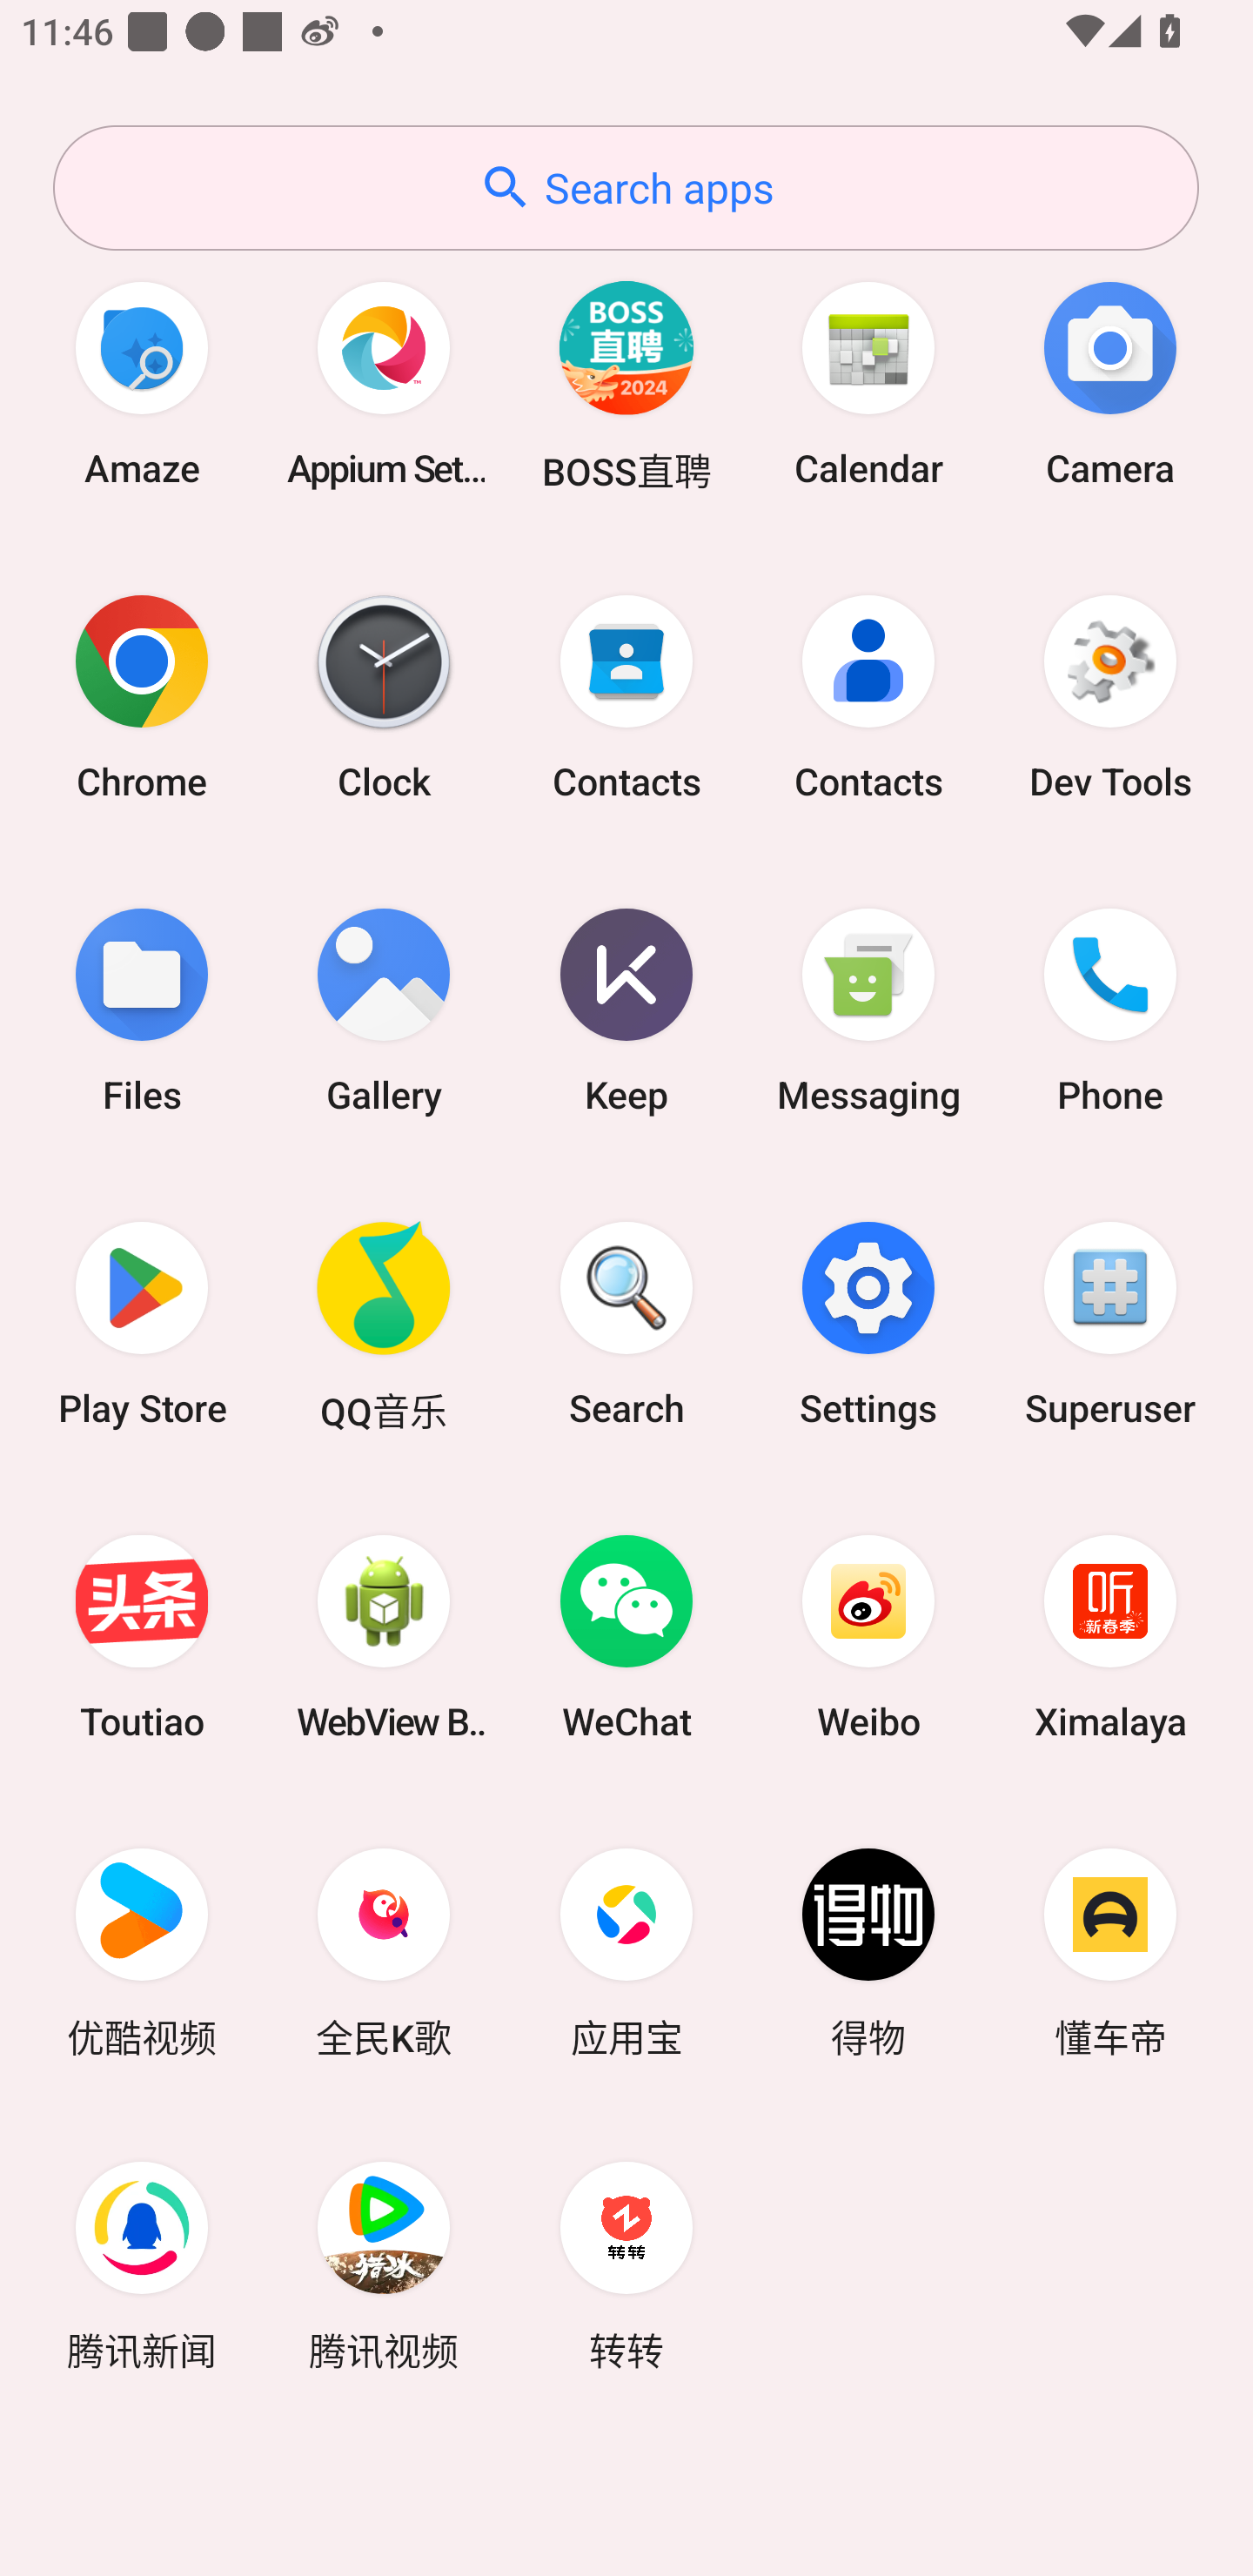  What do you see at coordinates (626, 1949) in the screenshot?
I see `应用宝` at bounding box center [626, 1949].